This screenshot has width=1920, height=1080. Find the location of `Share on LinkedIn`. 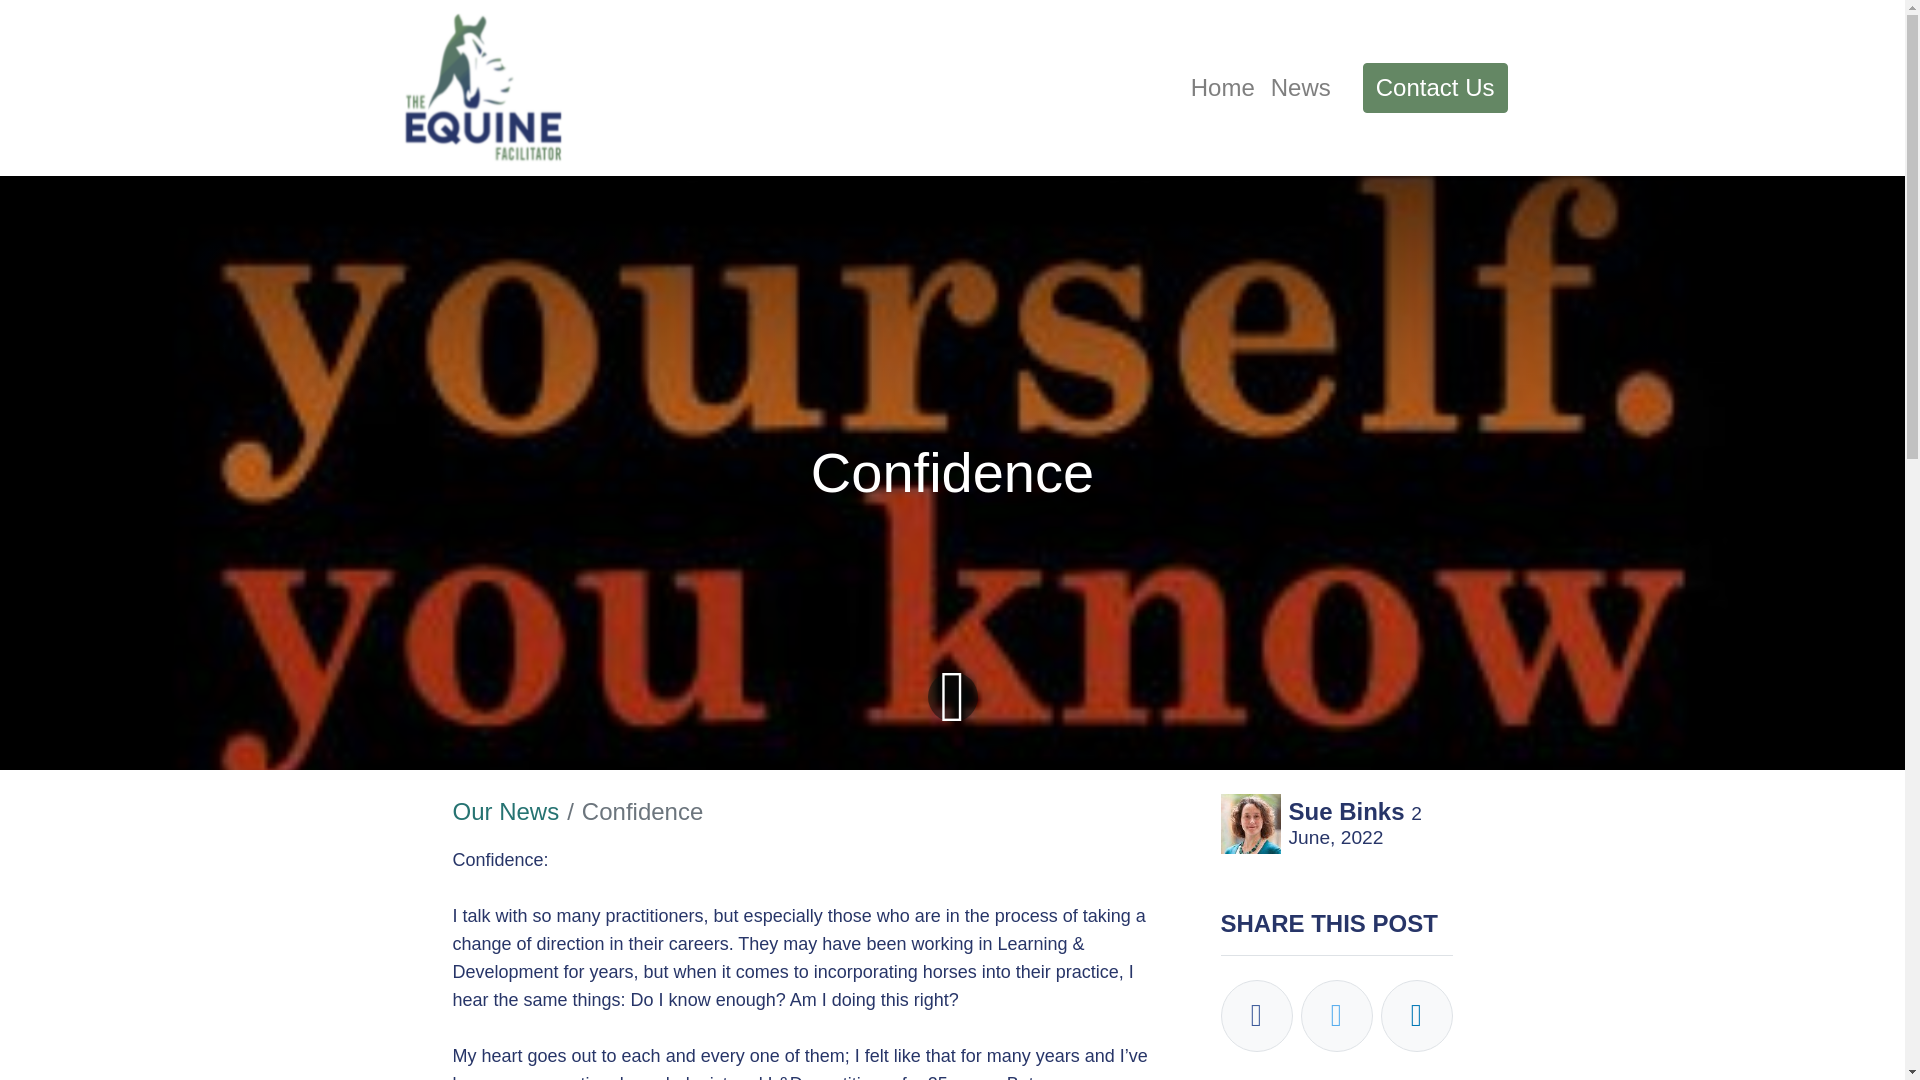

Share on LinkedIn is located at coordinates (1416, 1015).